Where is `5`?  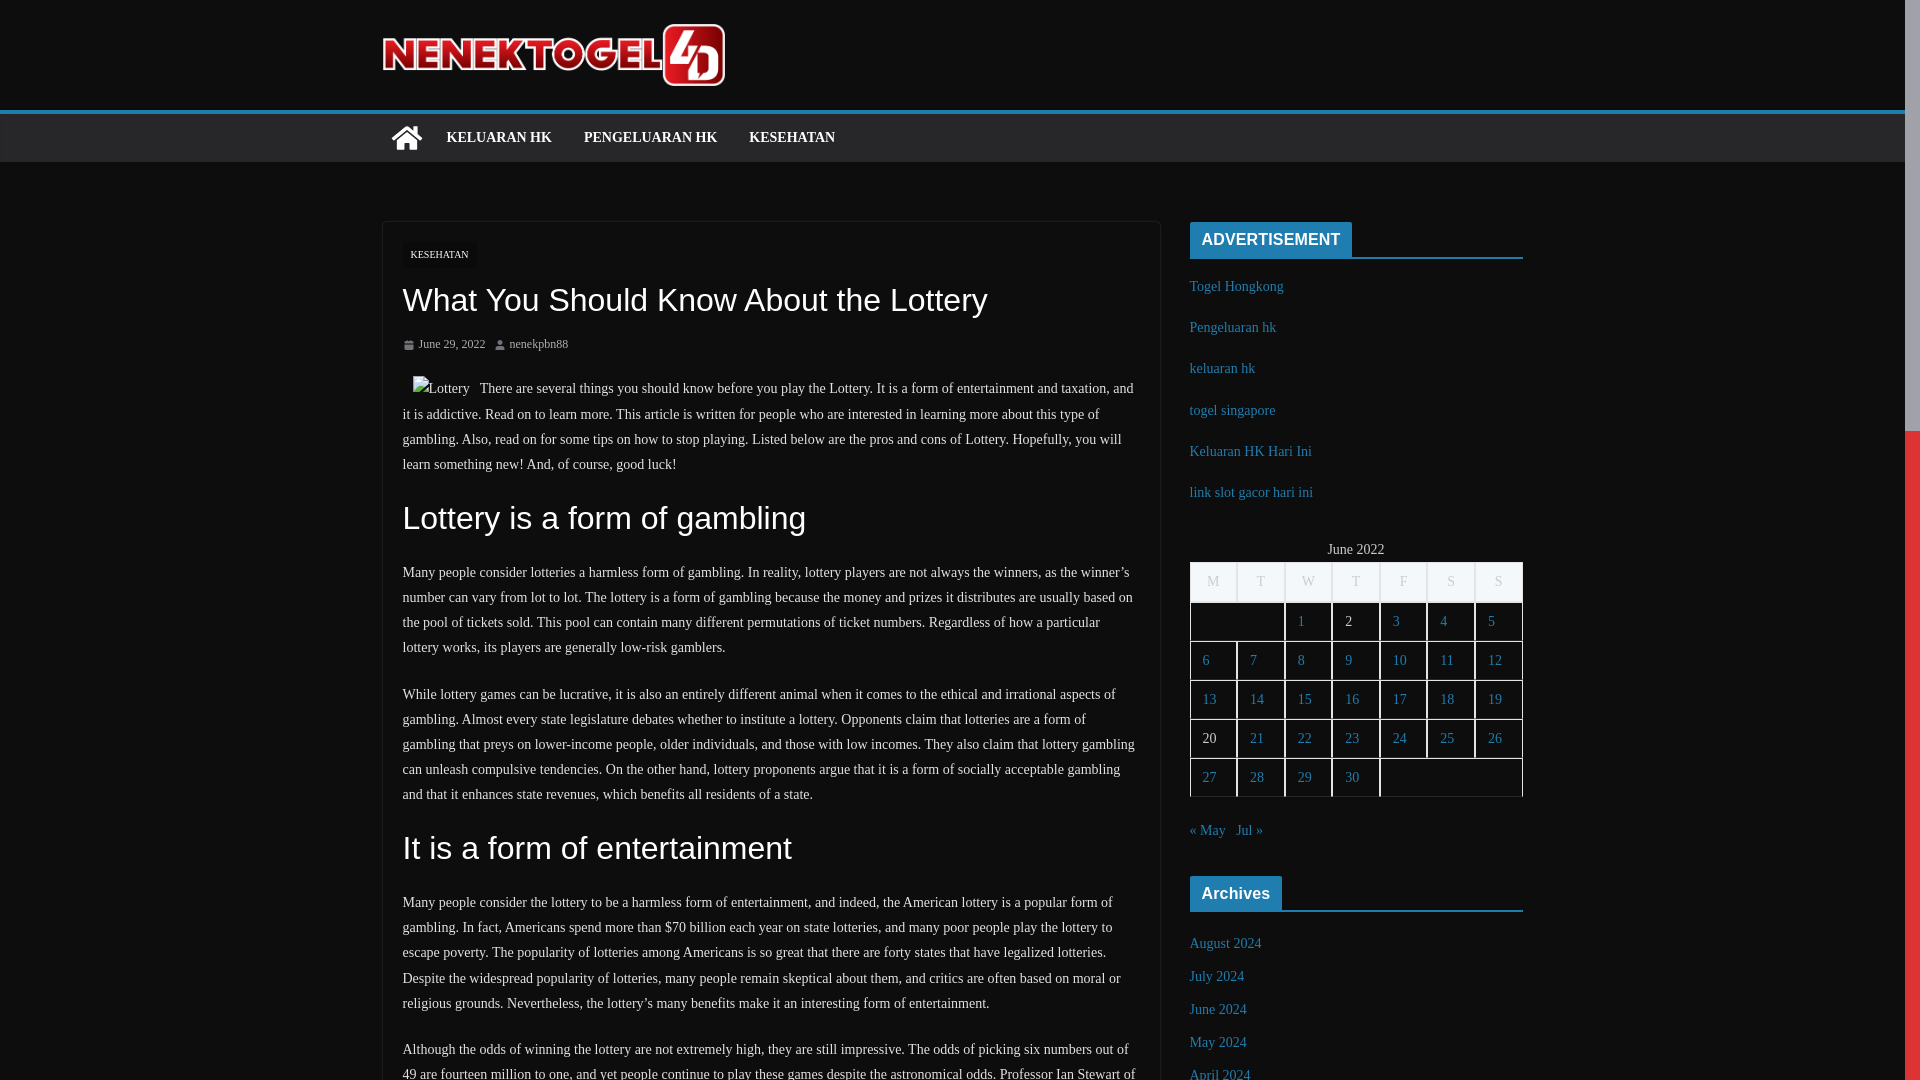 5 is located at coordinates (1492, 621).